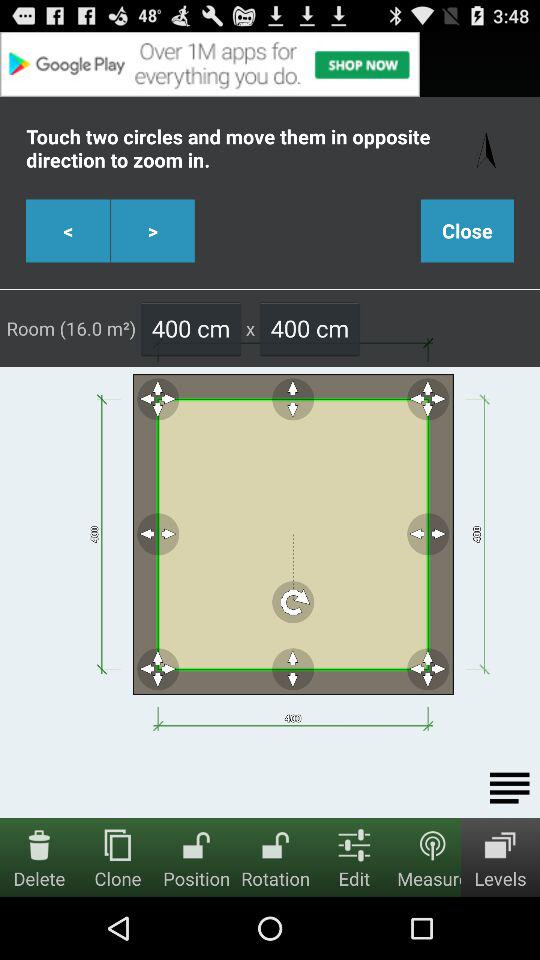 This screenshot has height=960, width=540. What do you see at coordinates (270, 64) in the screenshot?
I see `shop` at bounding box center [270, 64].